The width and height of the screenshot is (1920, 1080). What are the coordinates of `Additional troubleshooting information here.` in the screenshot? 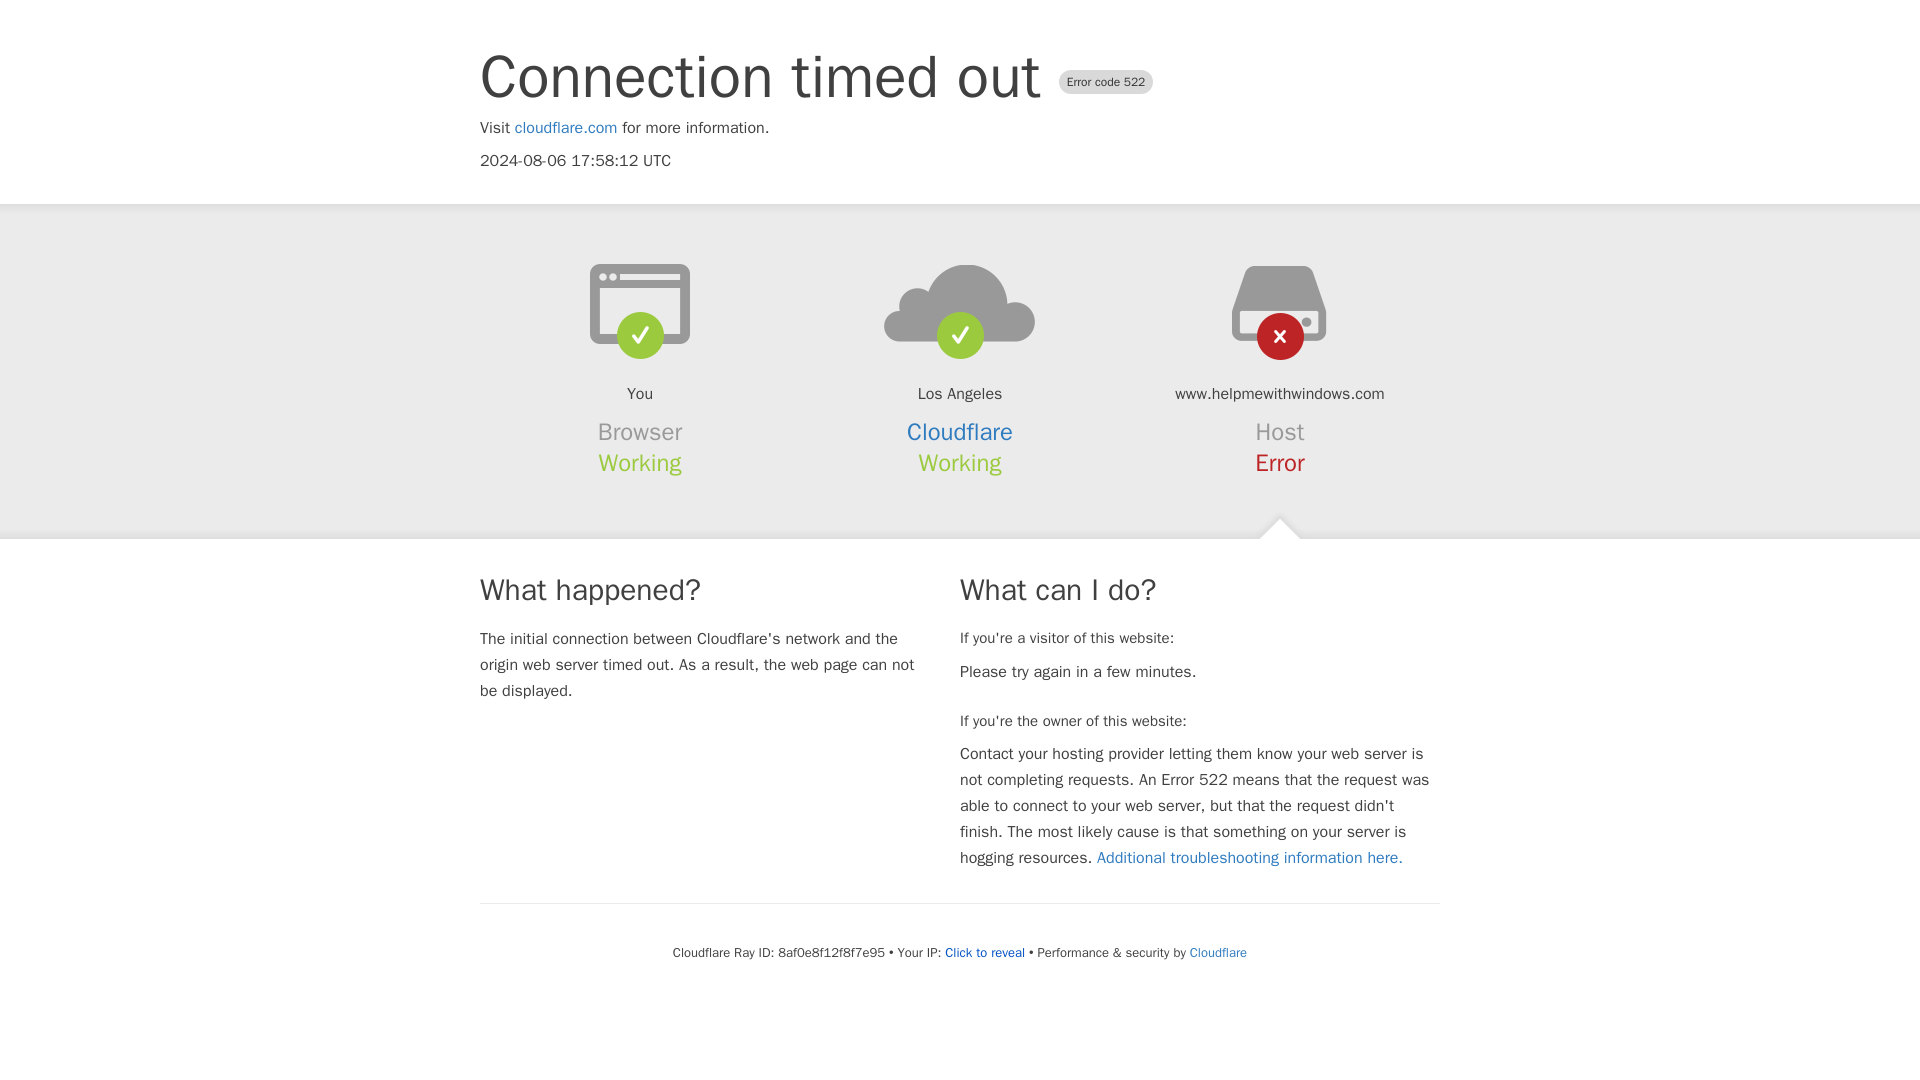 It's located at (1250, 858).